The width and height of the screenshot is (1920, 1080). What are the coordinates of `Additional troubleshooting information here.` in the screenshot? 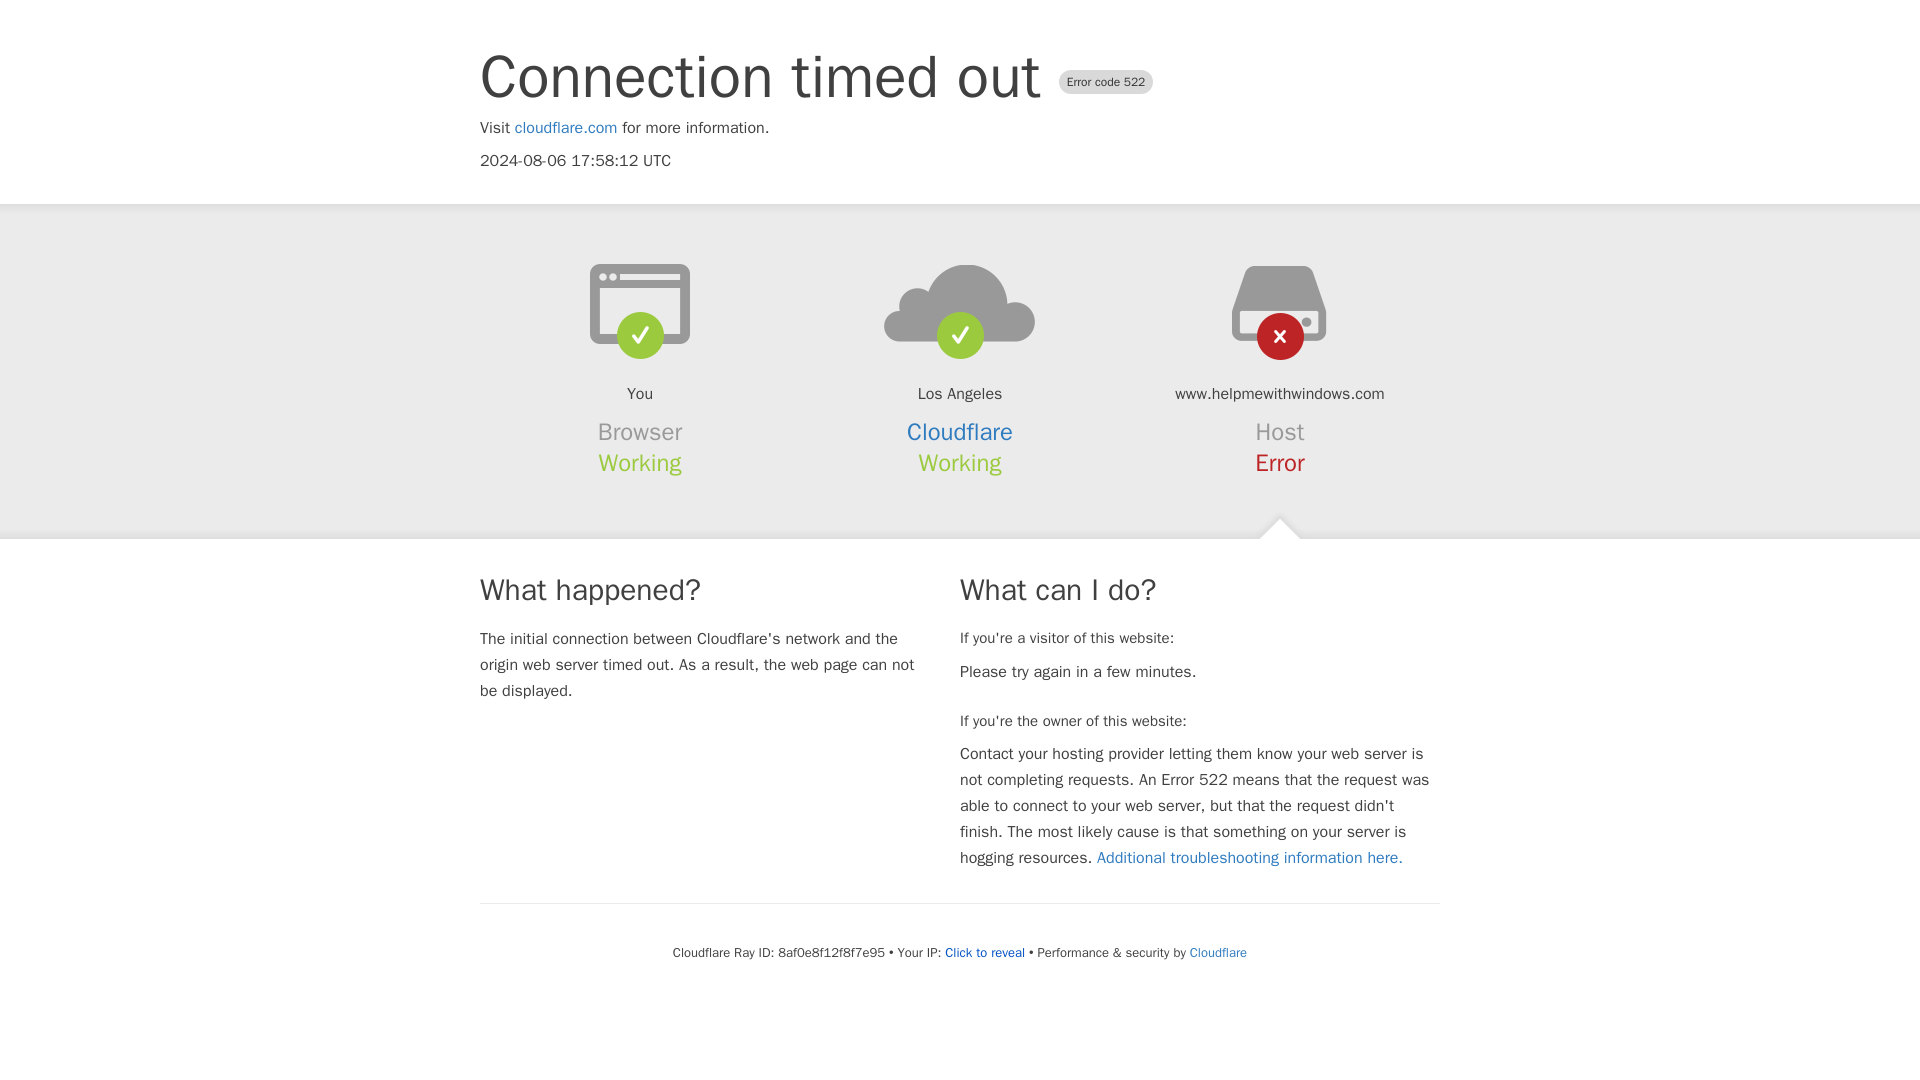 It's located at (1250, 858).